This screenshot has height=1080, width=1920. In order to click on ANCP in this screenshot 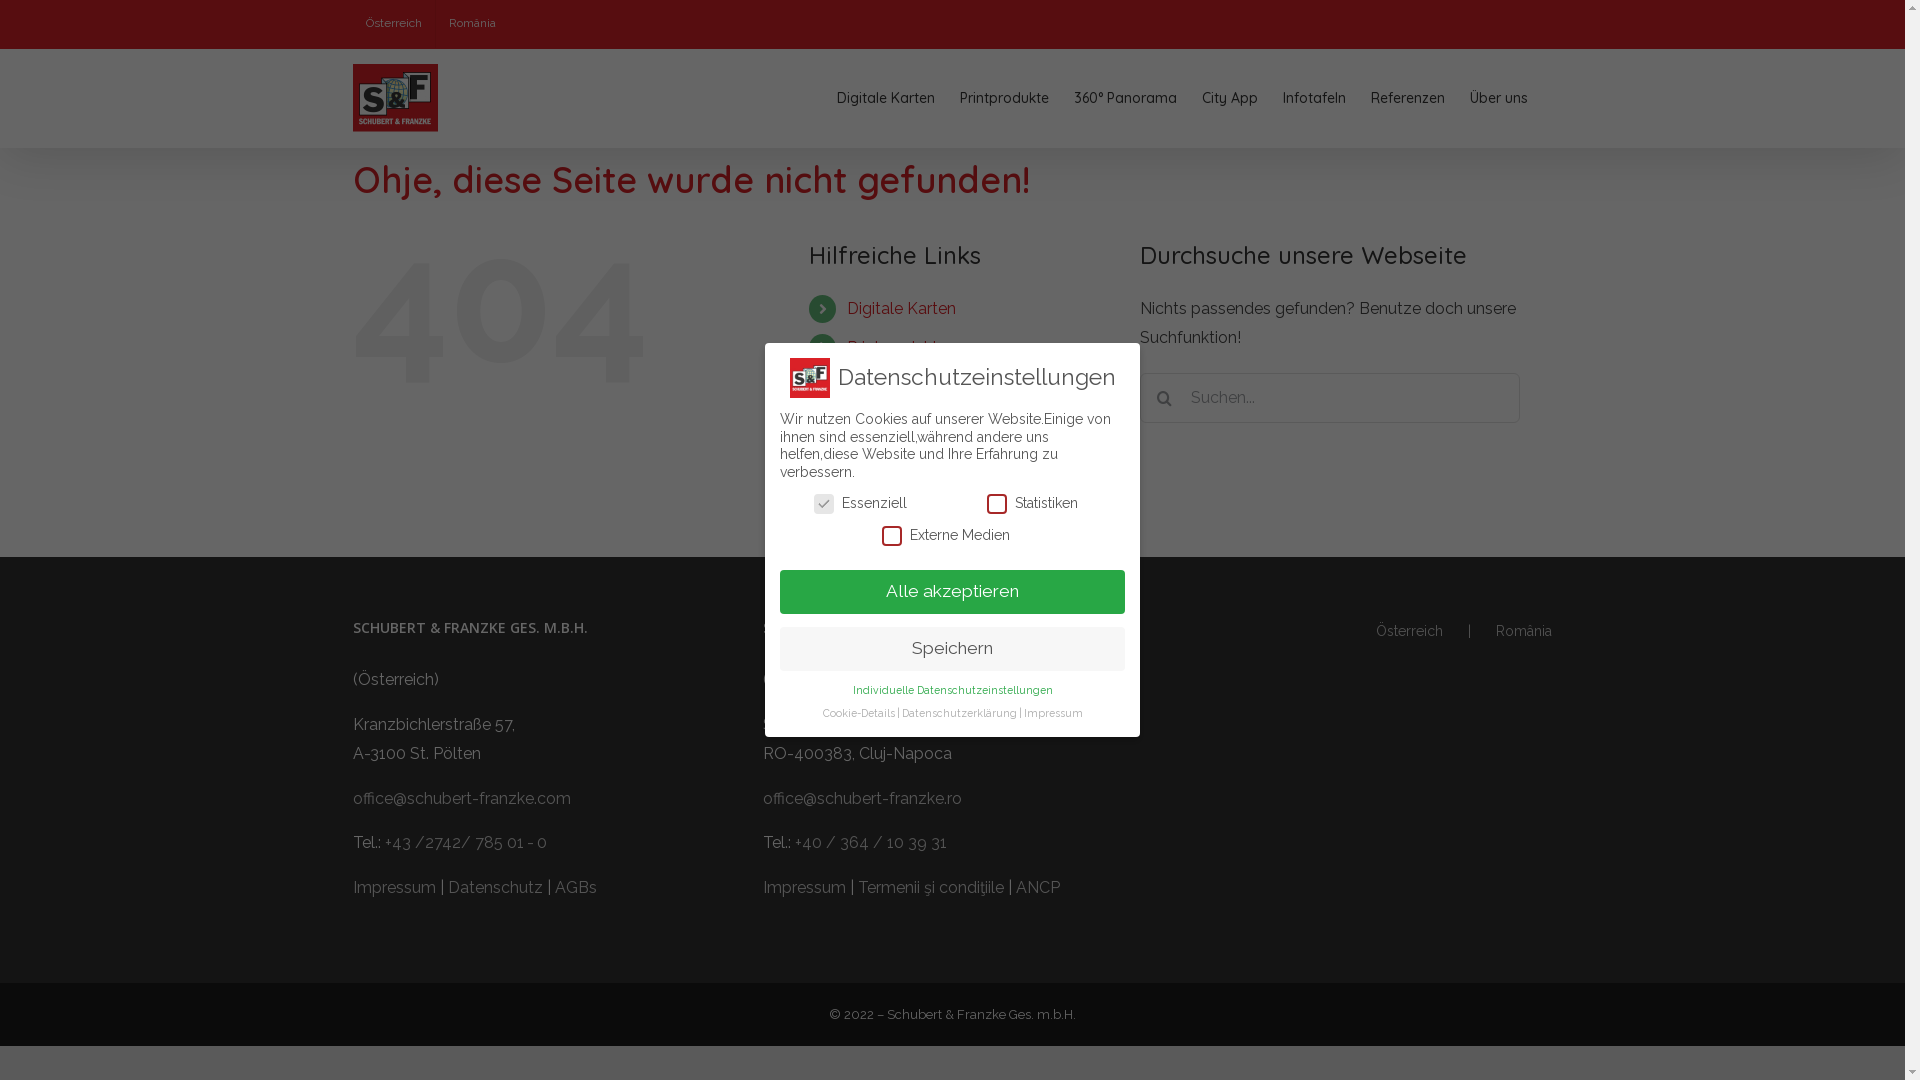, I will do `click(1038, 888)`.